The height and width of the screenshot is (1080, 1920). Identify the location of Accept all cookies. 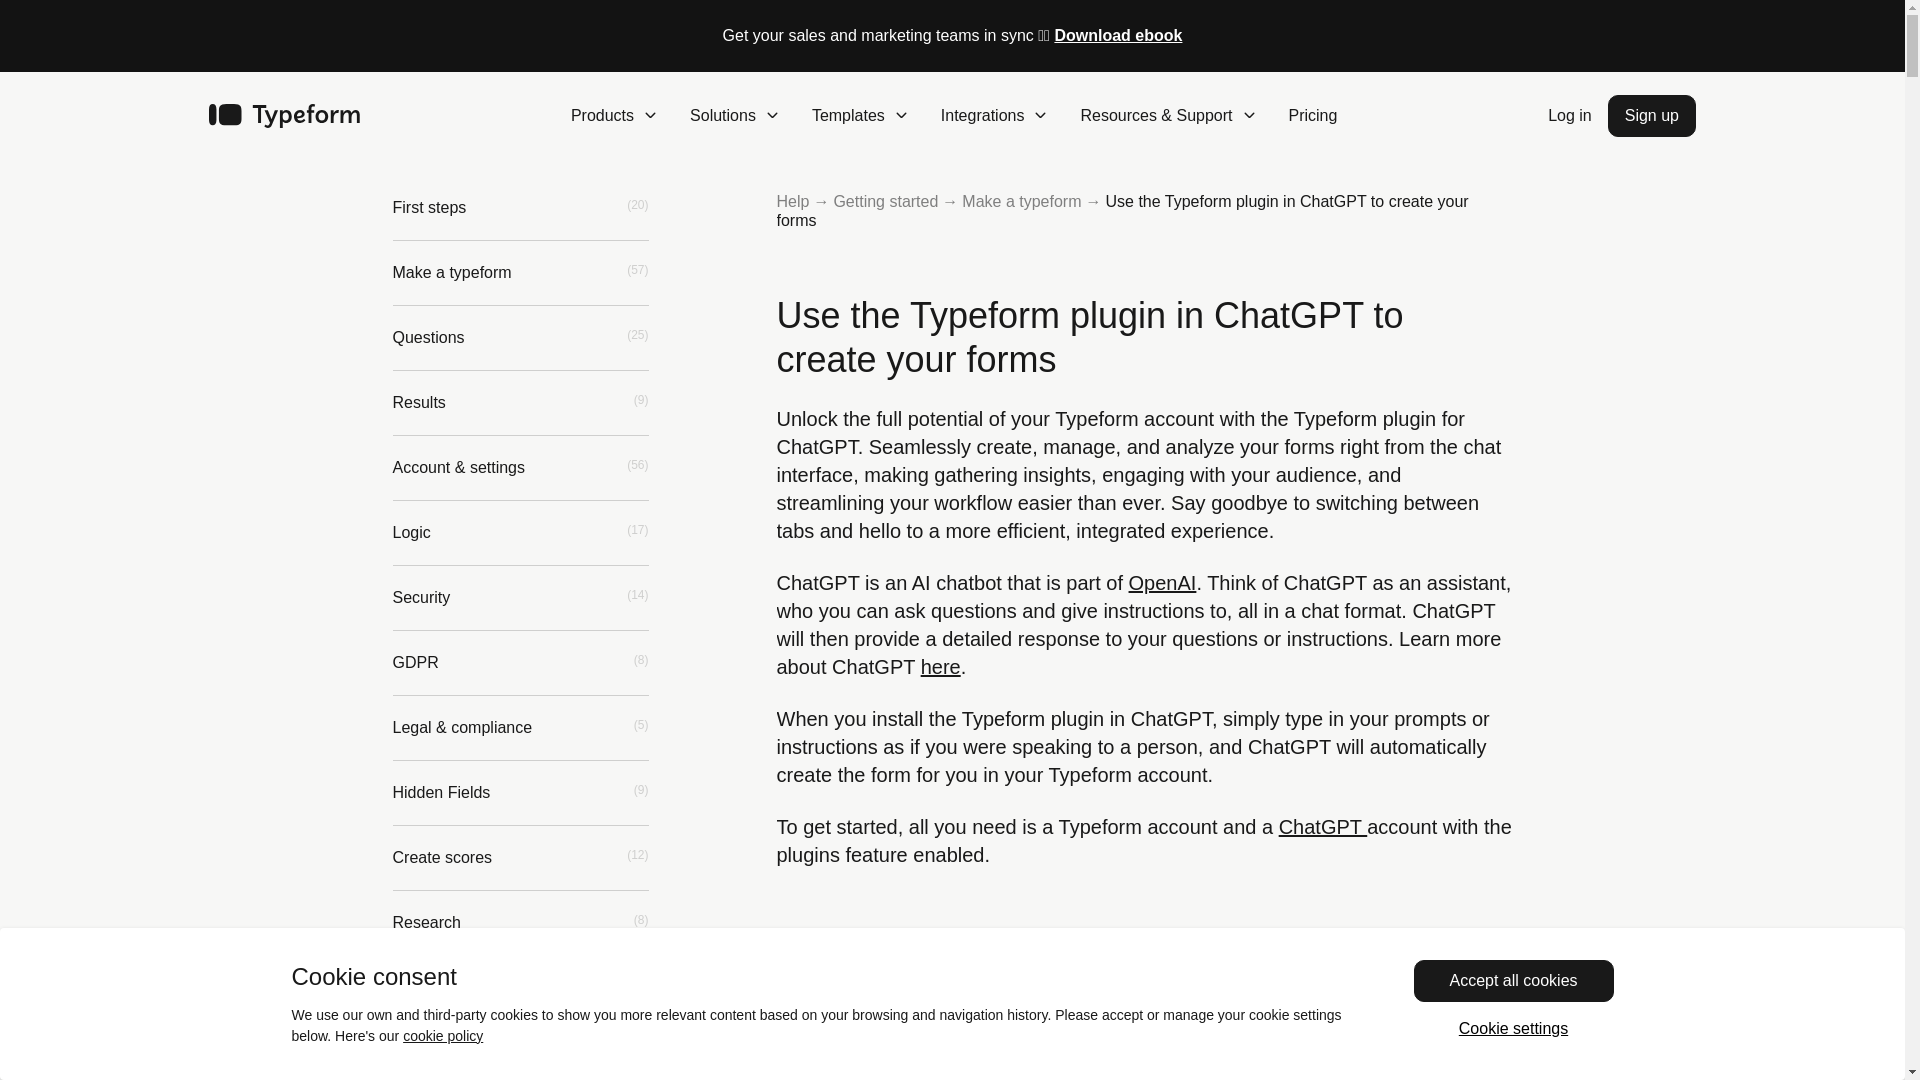
(1514, 981).